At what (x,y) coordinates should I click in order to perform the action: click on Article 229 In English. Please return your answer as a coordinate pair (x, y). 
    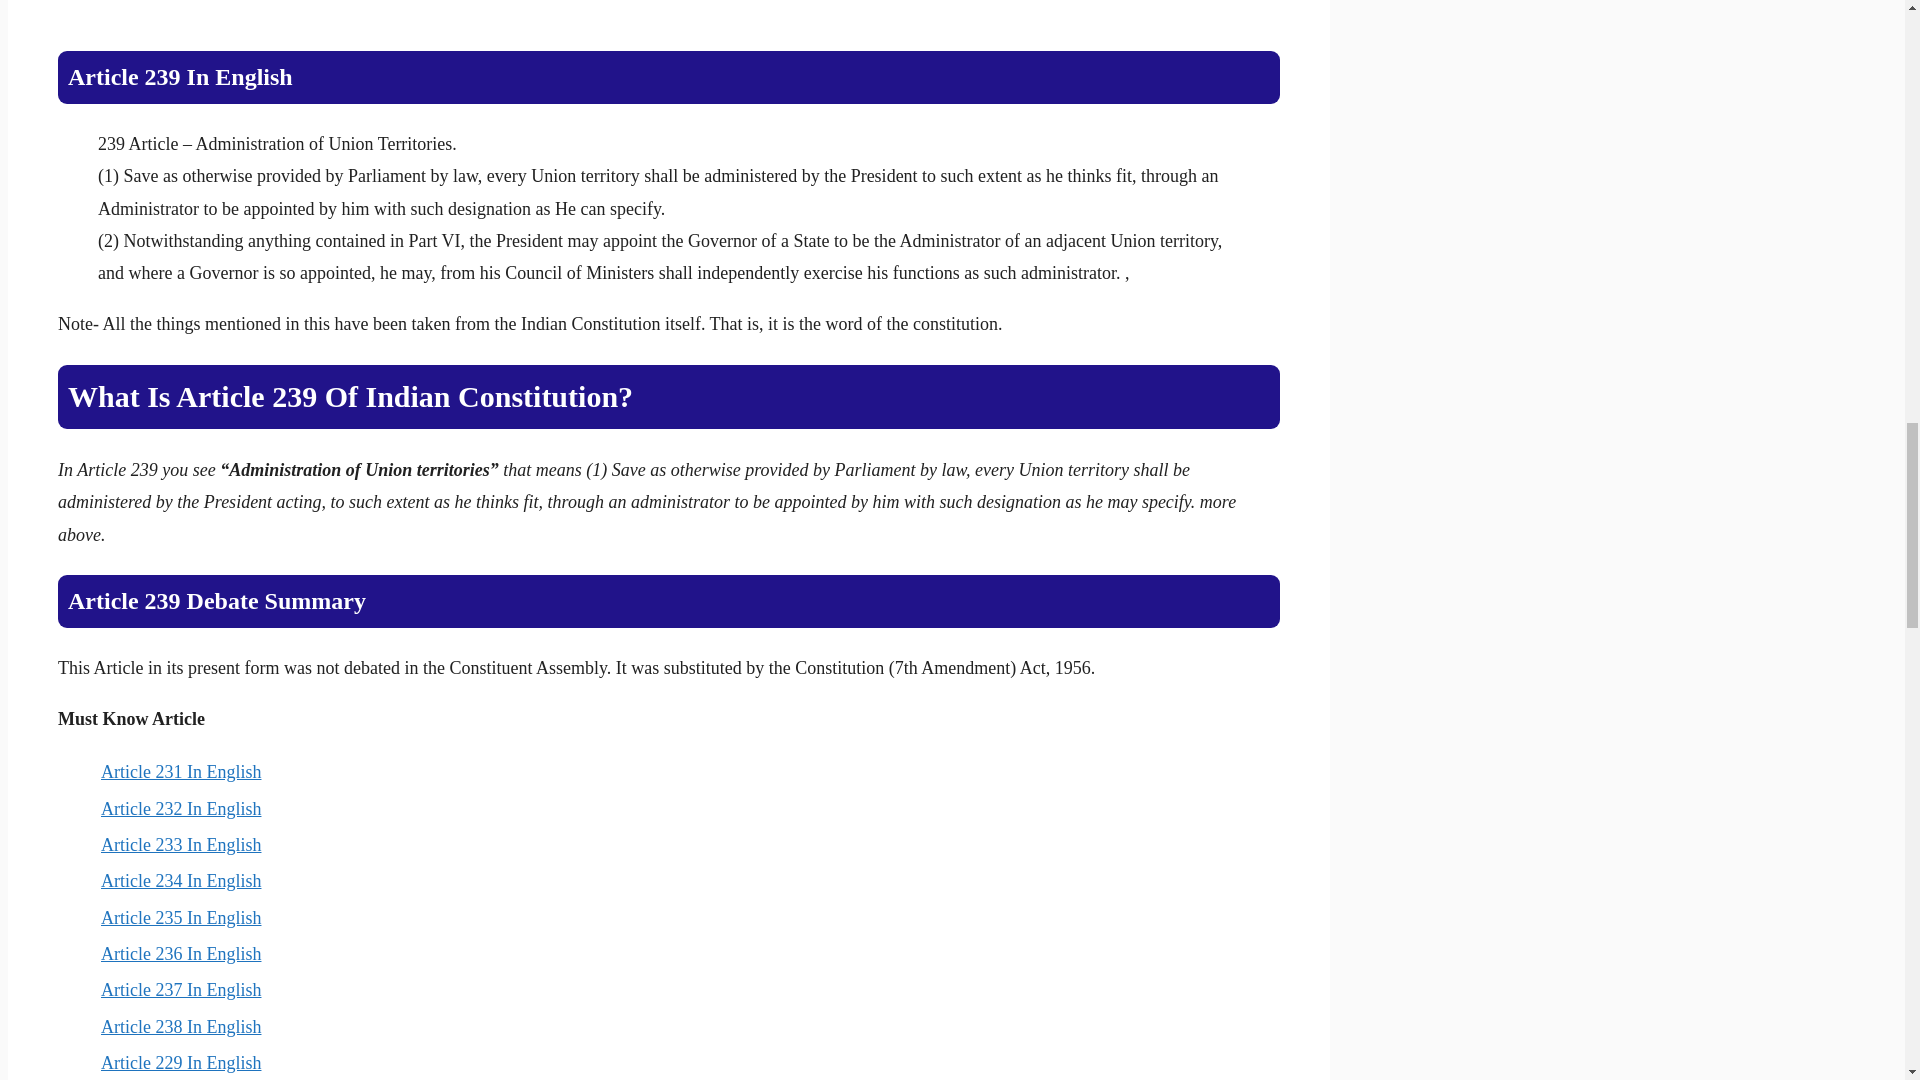
    Looking at the image, I should click on (181, 1063).